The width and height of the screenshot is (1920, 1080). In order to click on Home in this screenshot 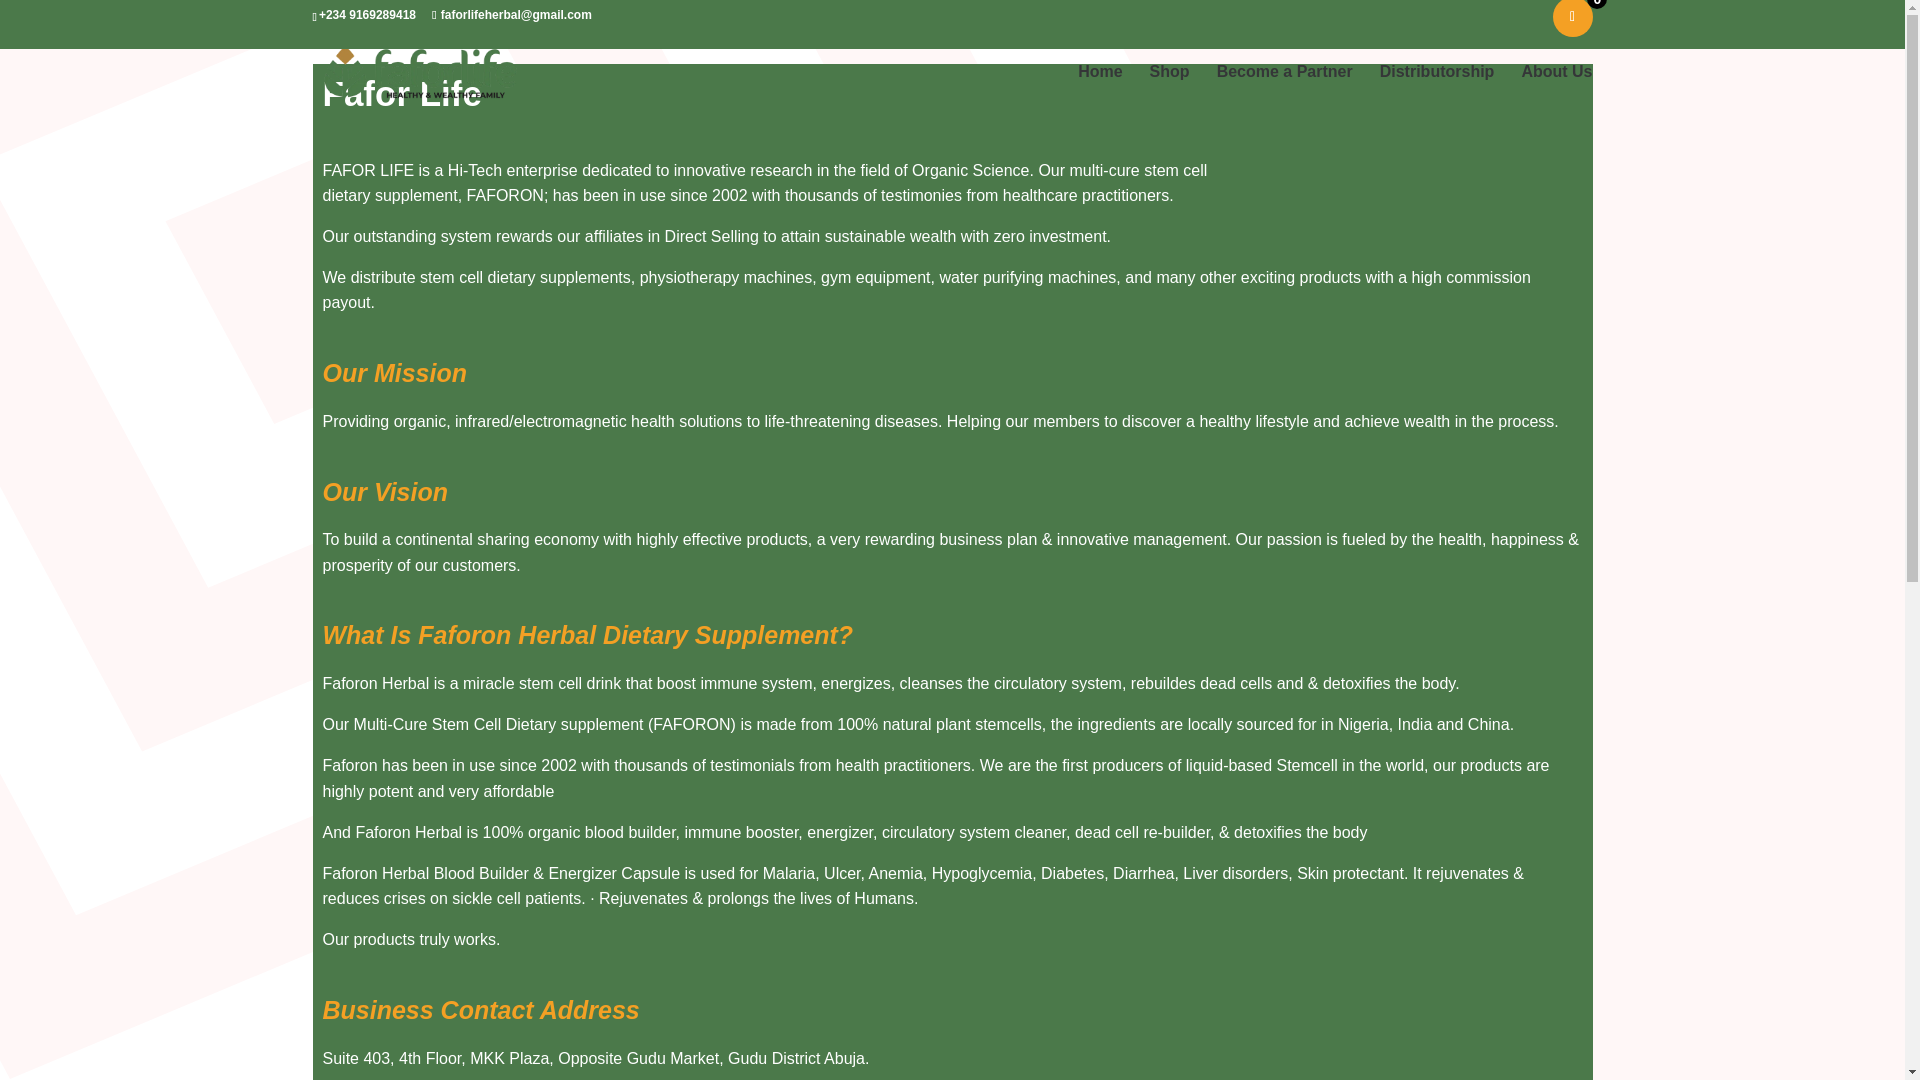, I will do `click(1099, 89)`.